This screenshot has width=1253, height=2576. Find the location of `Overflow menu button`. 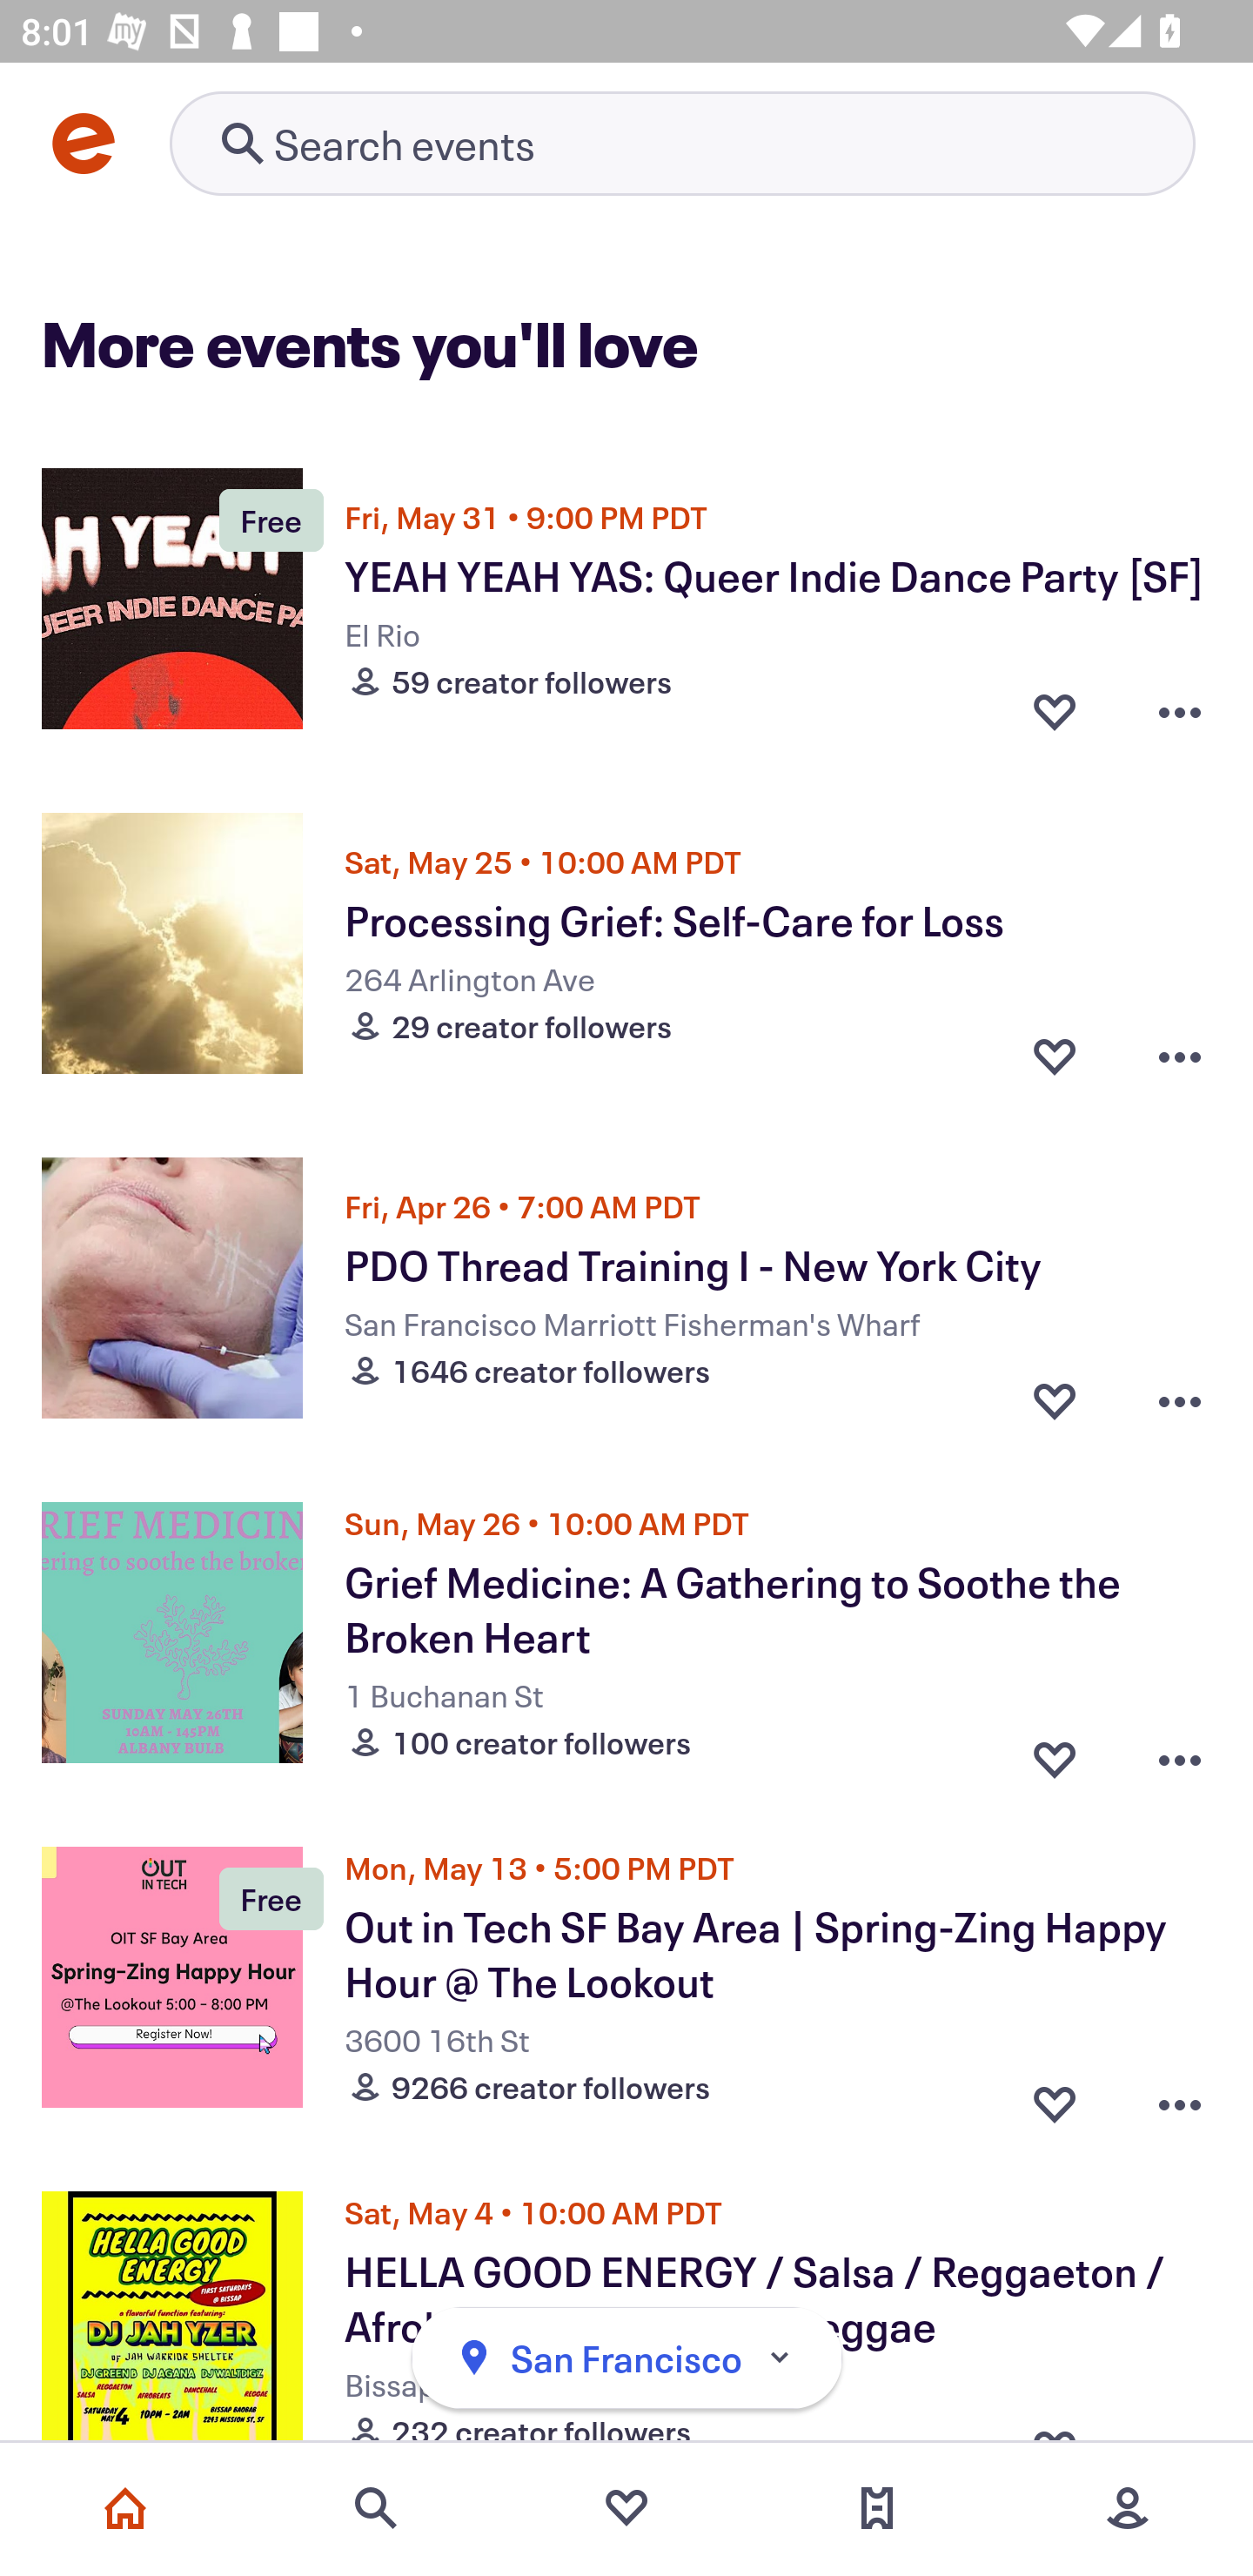

Overflow menu button is located at coordinates (1180, 2096).